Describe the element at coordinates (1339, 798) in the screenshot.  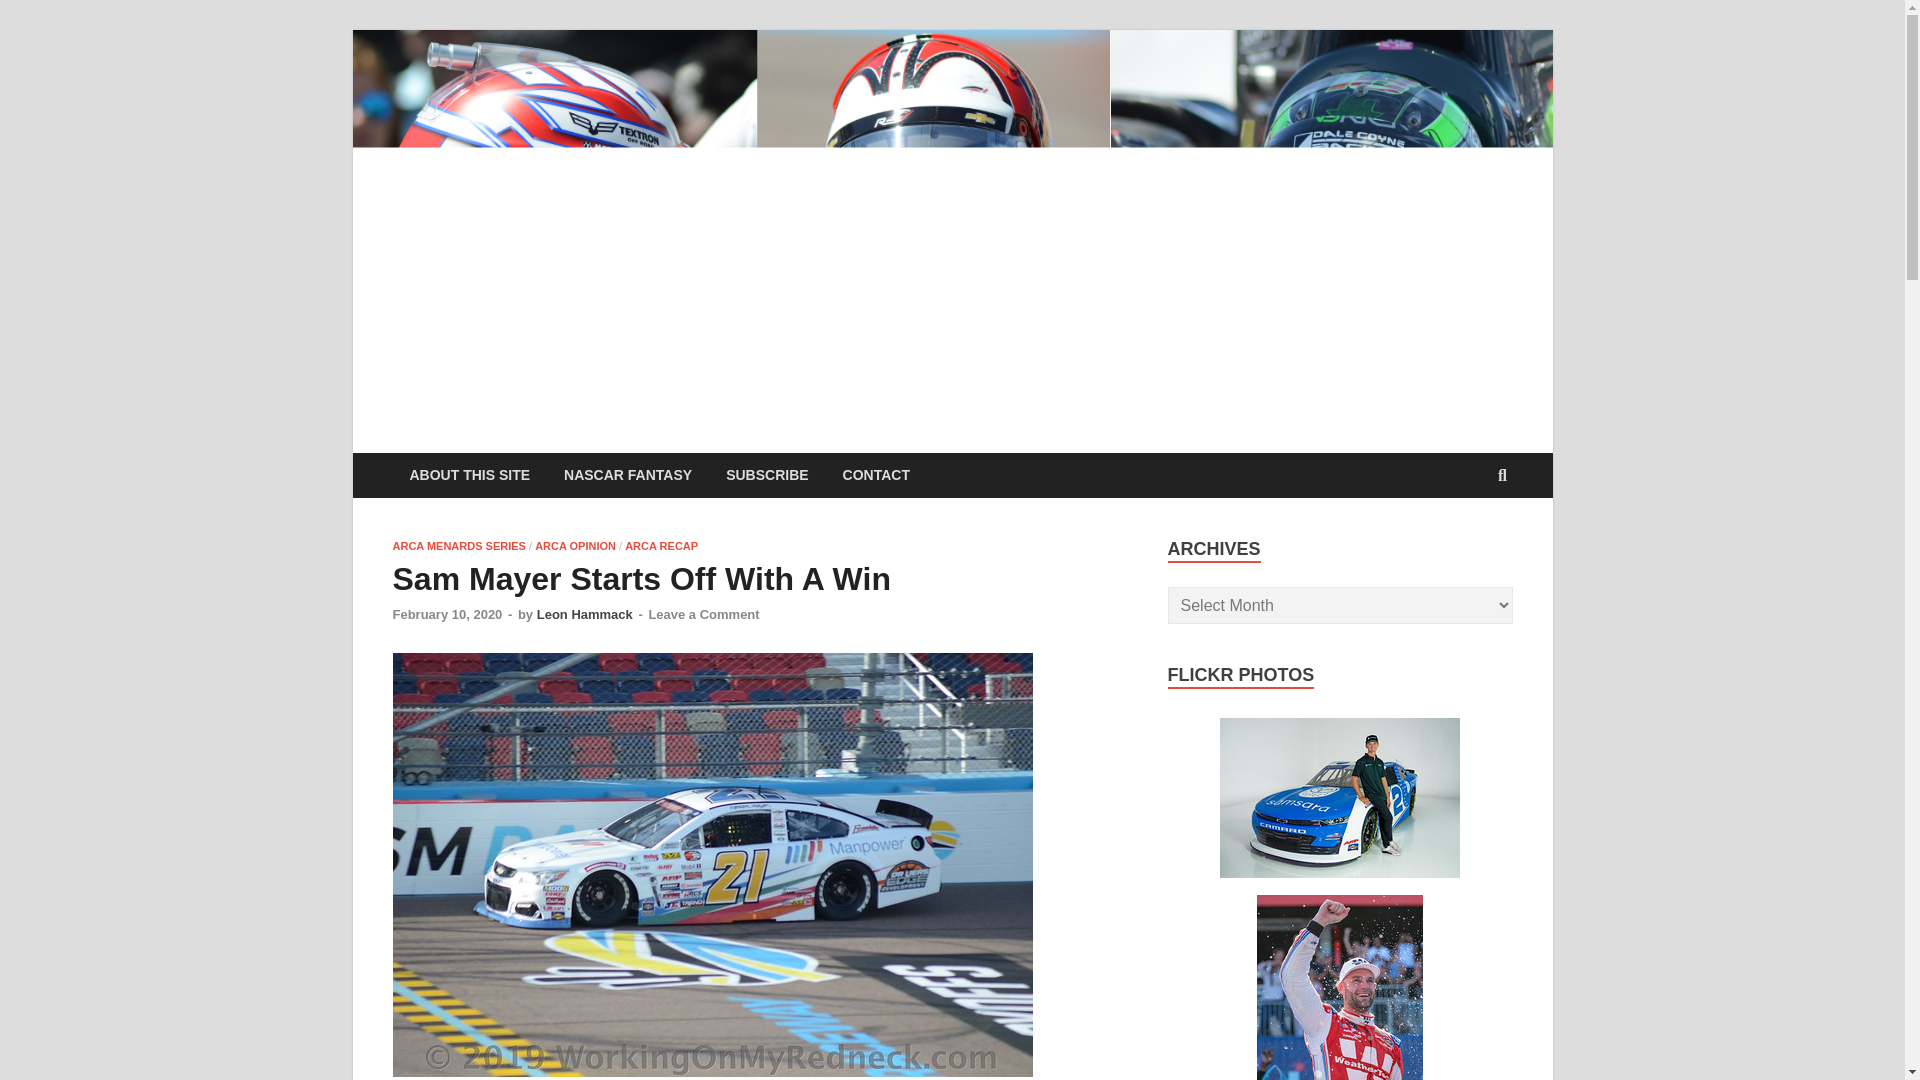
I see `Jesse Love - 2024-08-29T082856.422` at that location.